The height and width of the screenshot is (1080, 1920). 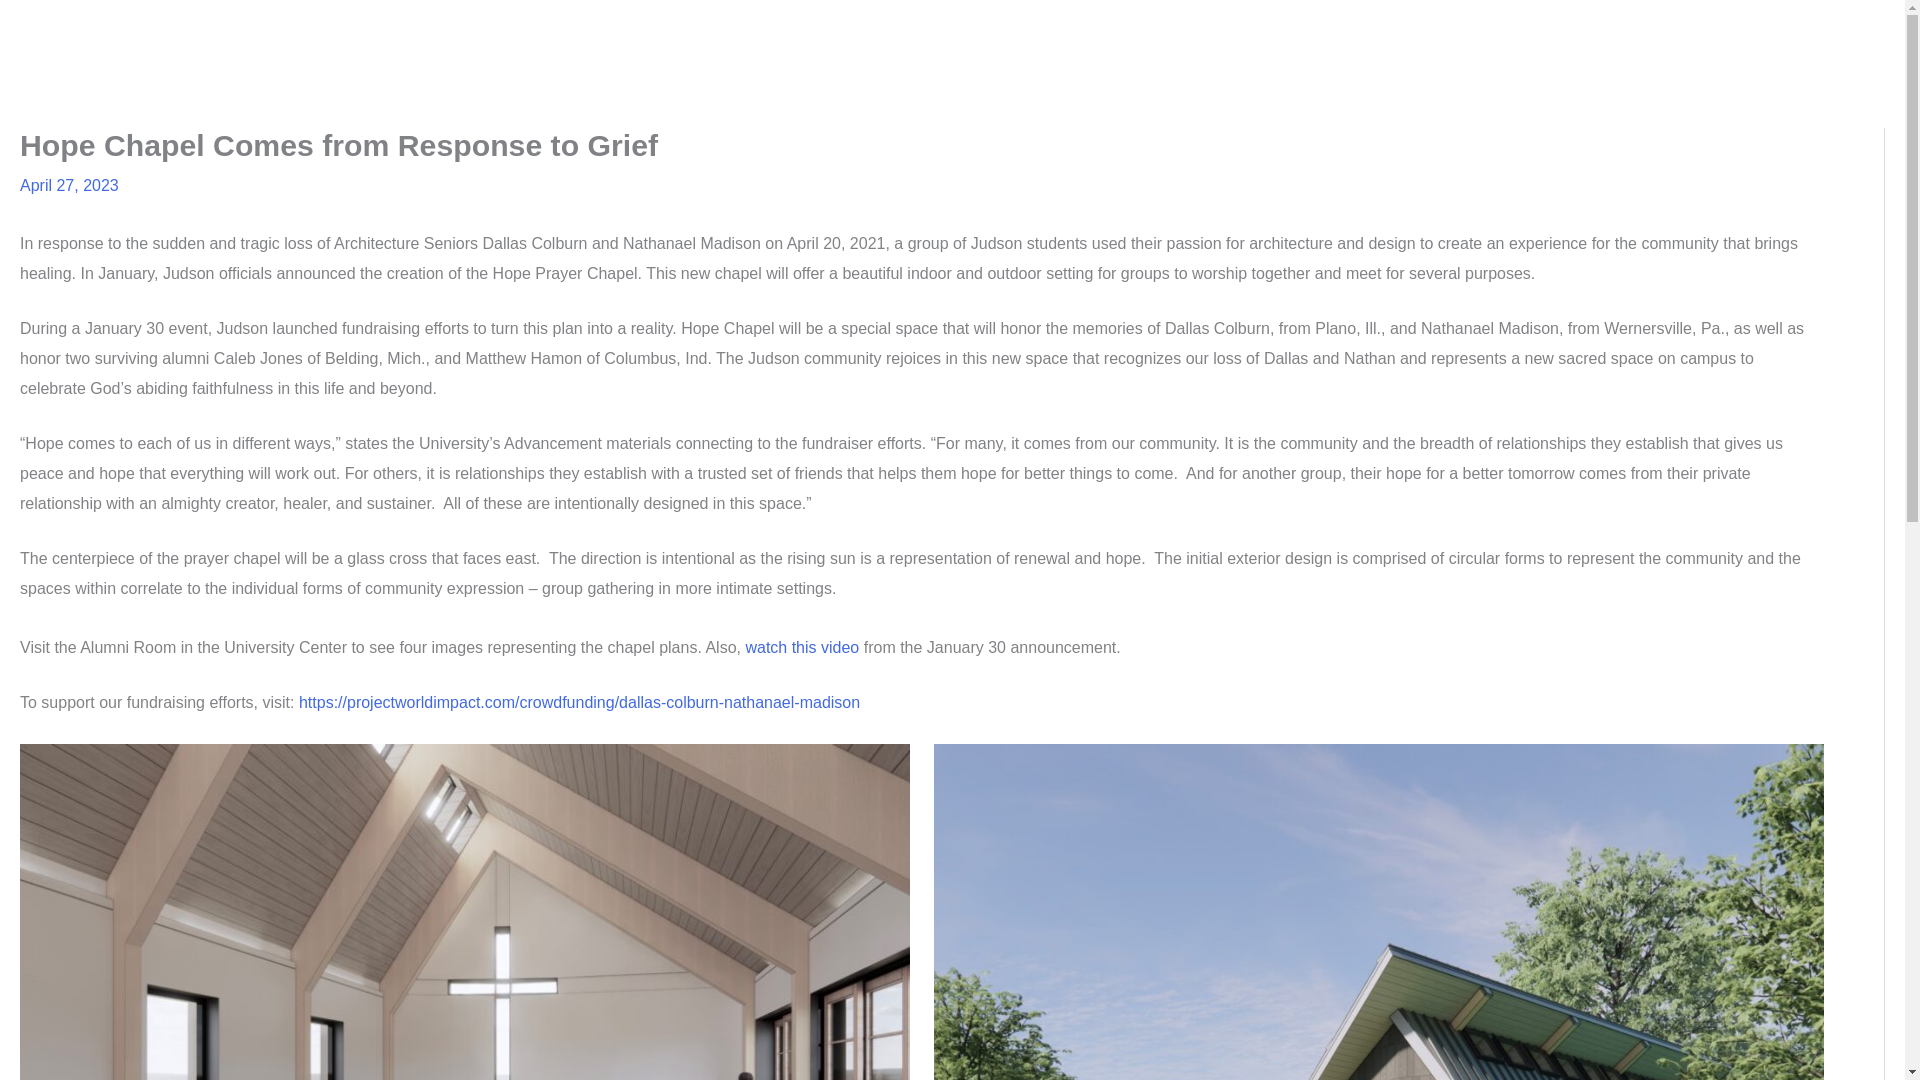 What do you see at coordinates (1060, 32) in the screenshot?
I see `HOME` at bounding box center [1060, 32].